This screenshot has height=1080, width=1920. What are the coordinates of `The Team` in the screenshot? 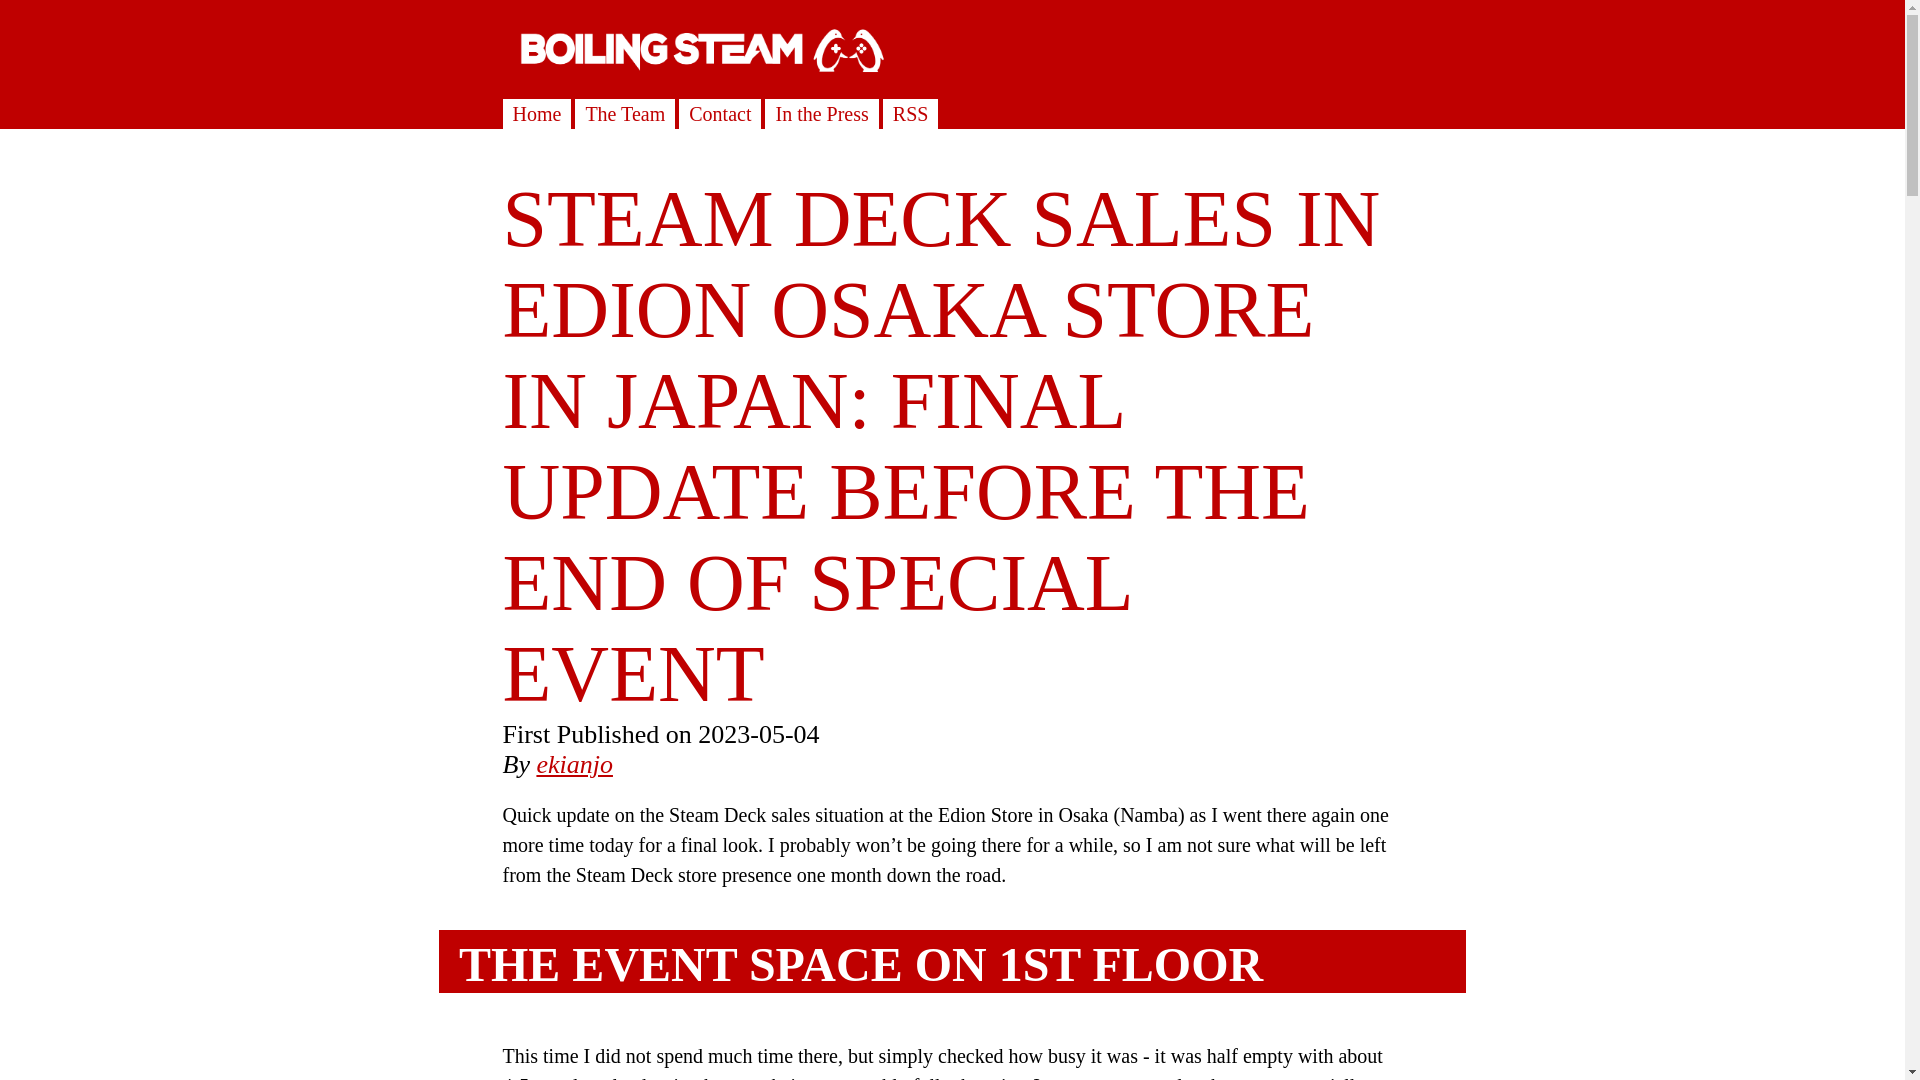 It's located at (624, 114).